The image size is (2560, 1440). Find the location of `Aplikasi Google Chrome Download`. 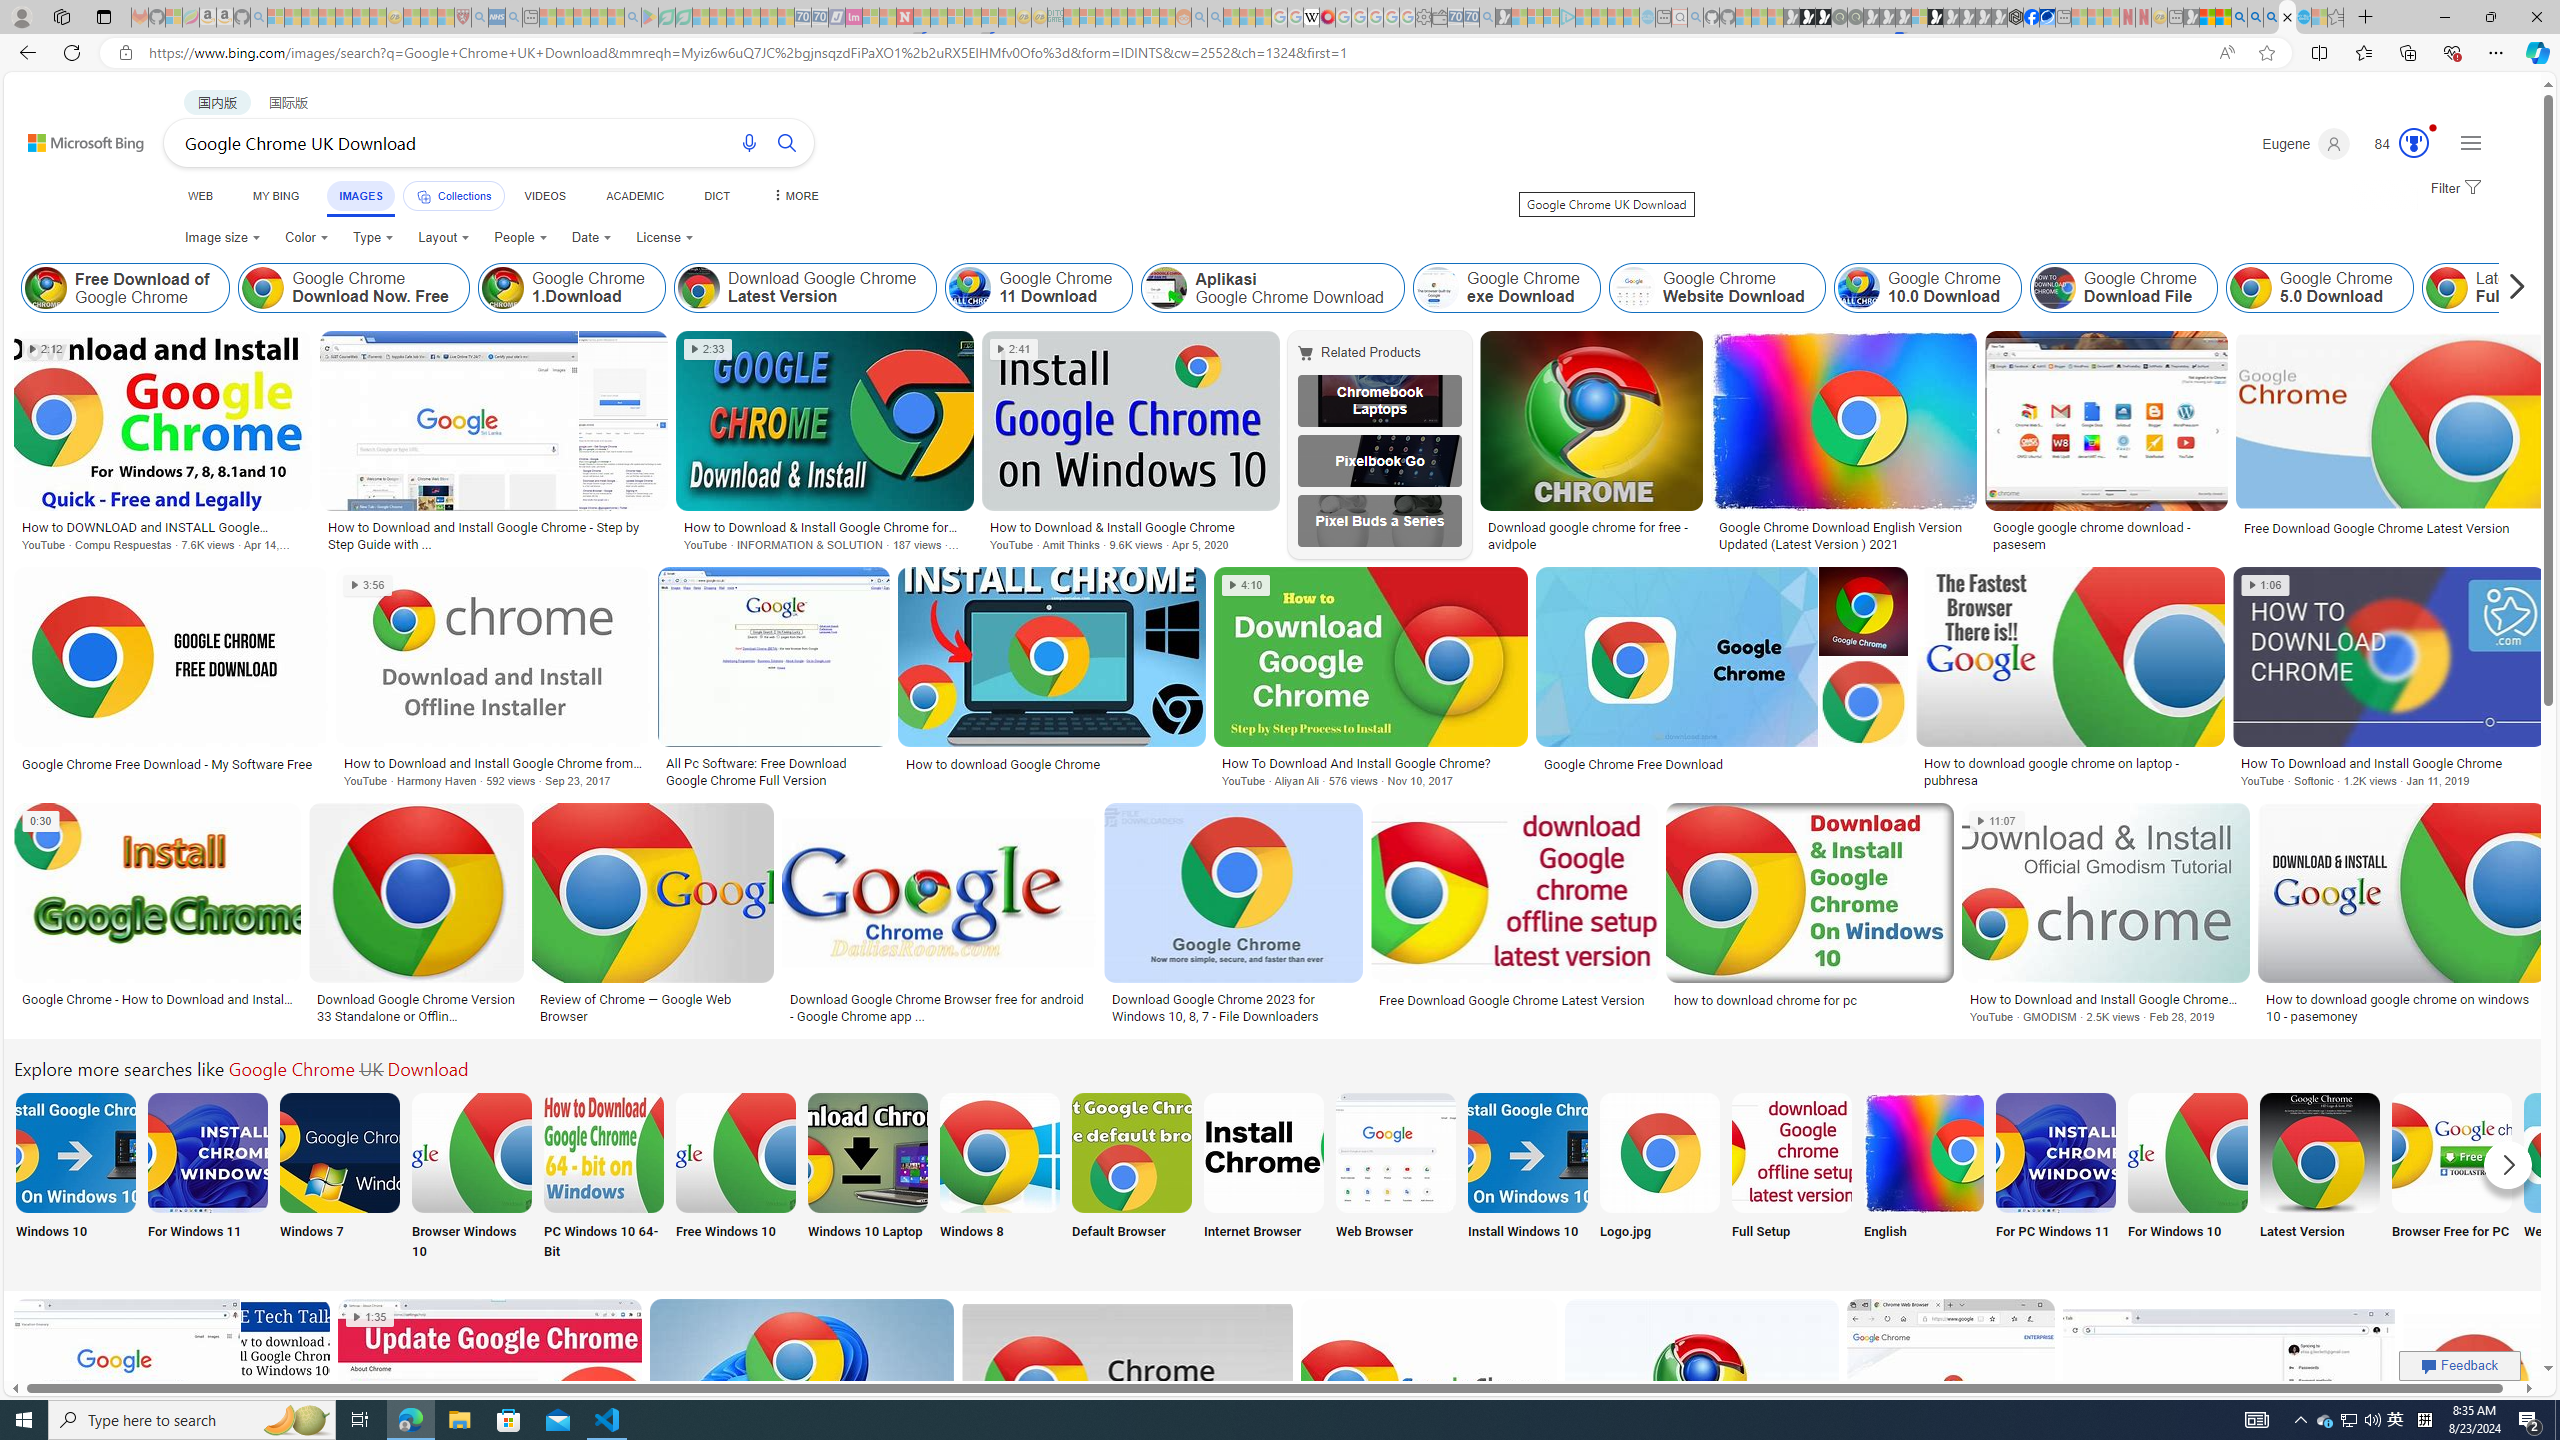

Aplikasi Google Chrome Download is located at coordinates (1272, 288).